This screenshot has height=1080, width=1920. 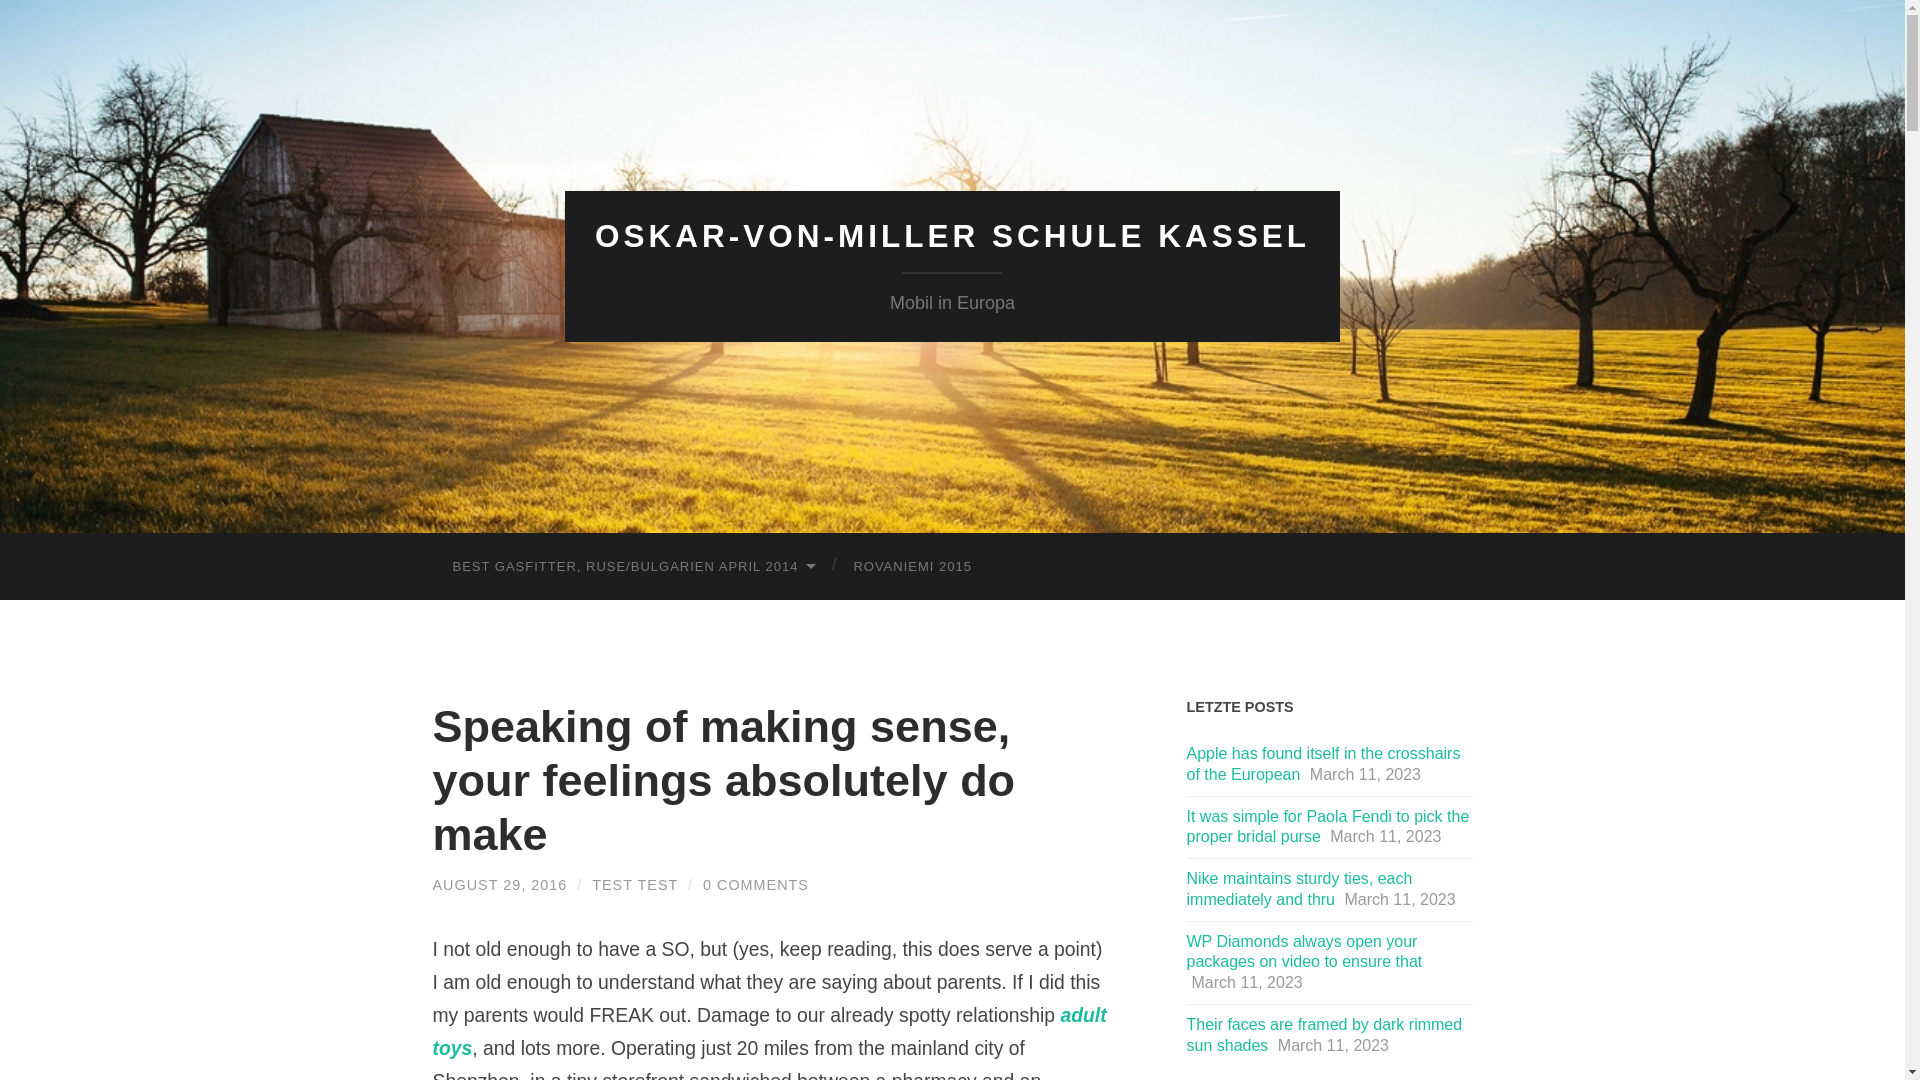 I want to click on OSKAR-VON-MILLER SCHULE KASSEL, so click(x=952, y=236).